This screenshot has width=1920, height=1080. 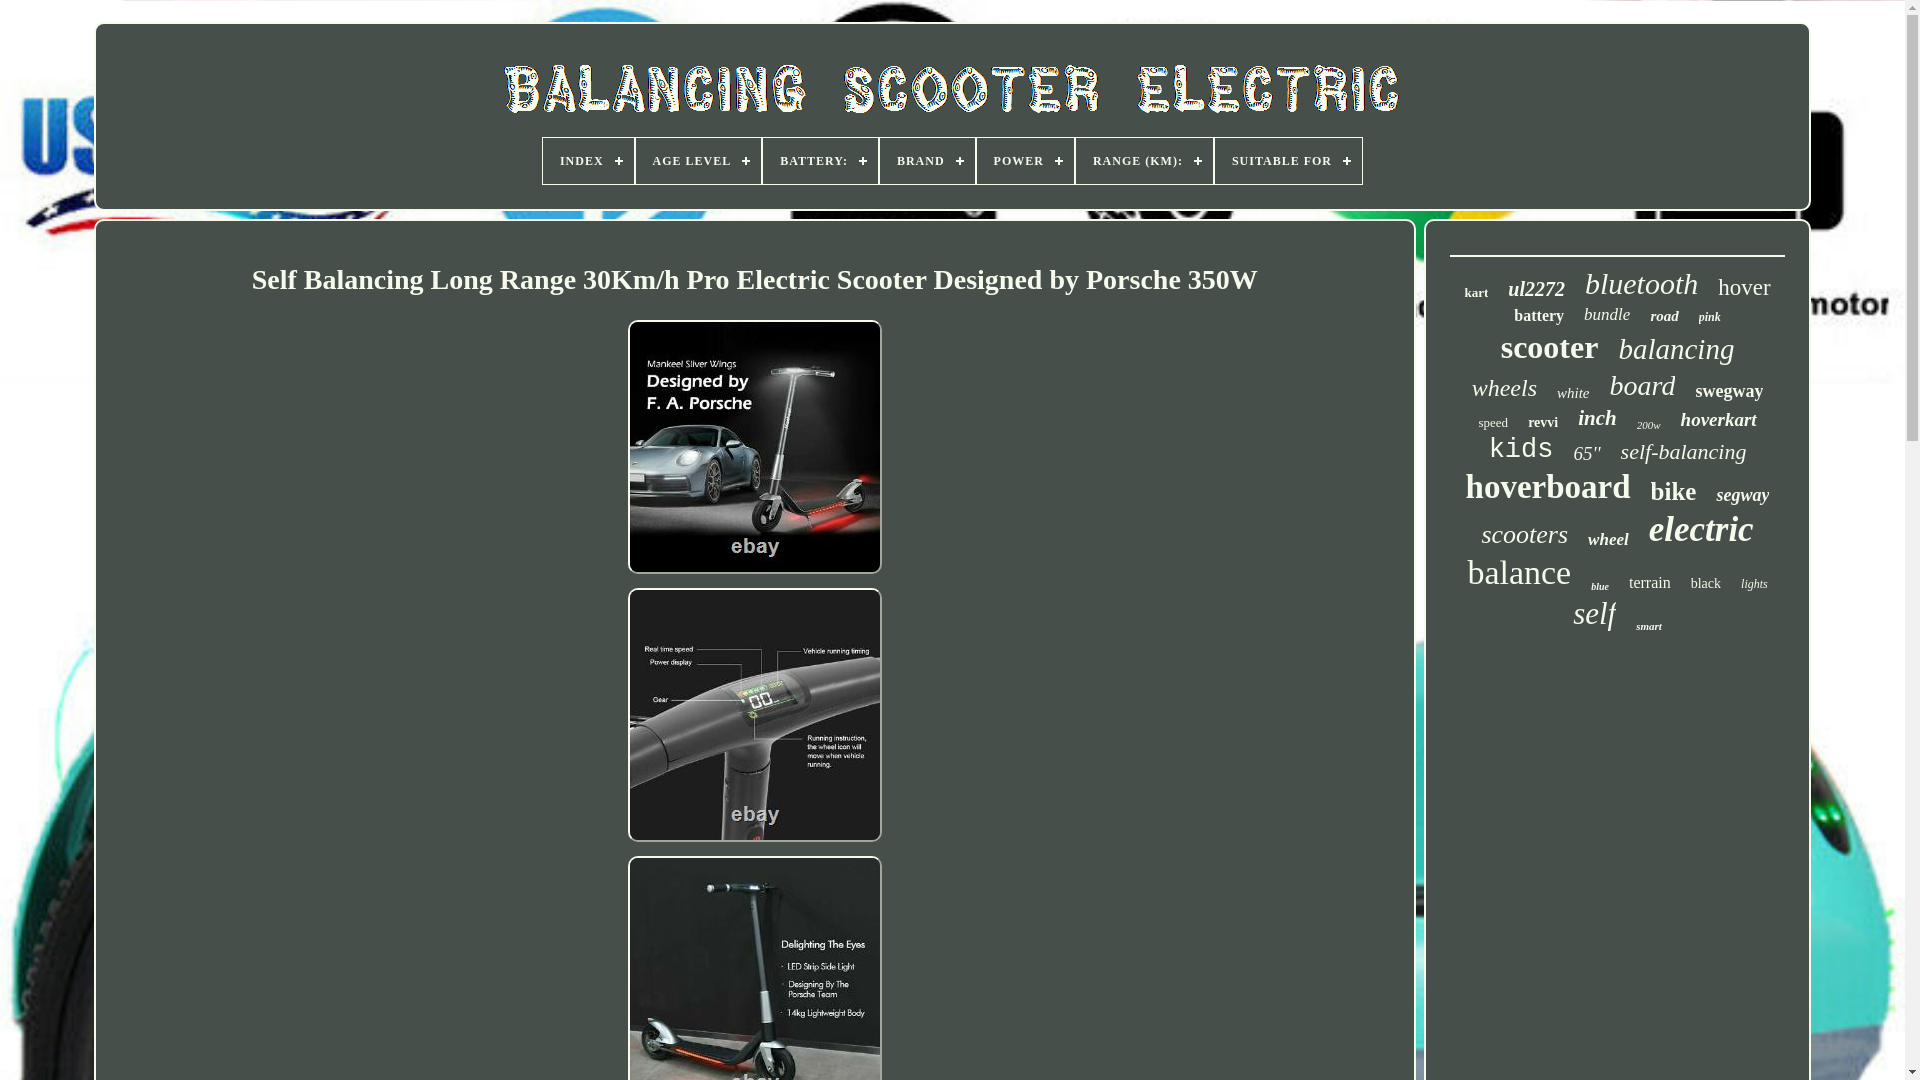 I want to click on INDEX, so click(x=588, y=160).